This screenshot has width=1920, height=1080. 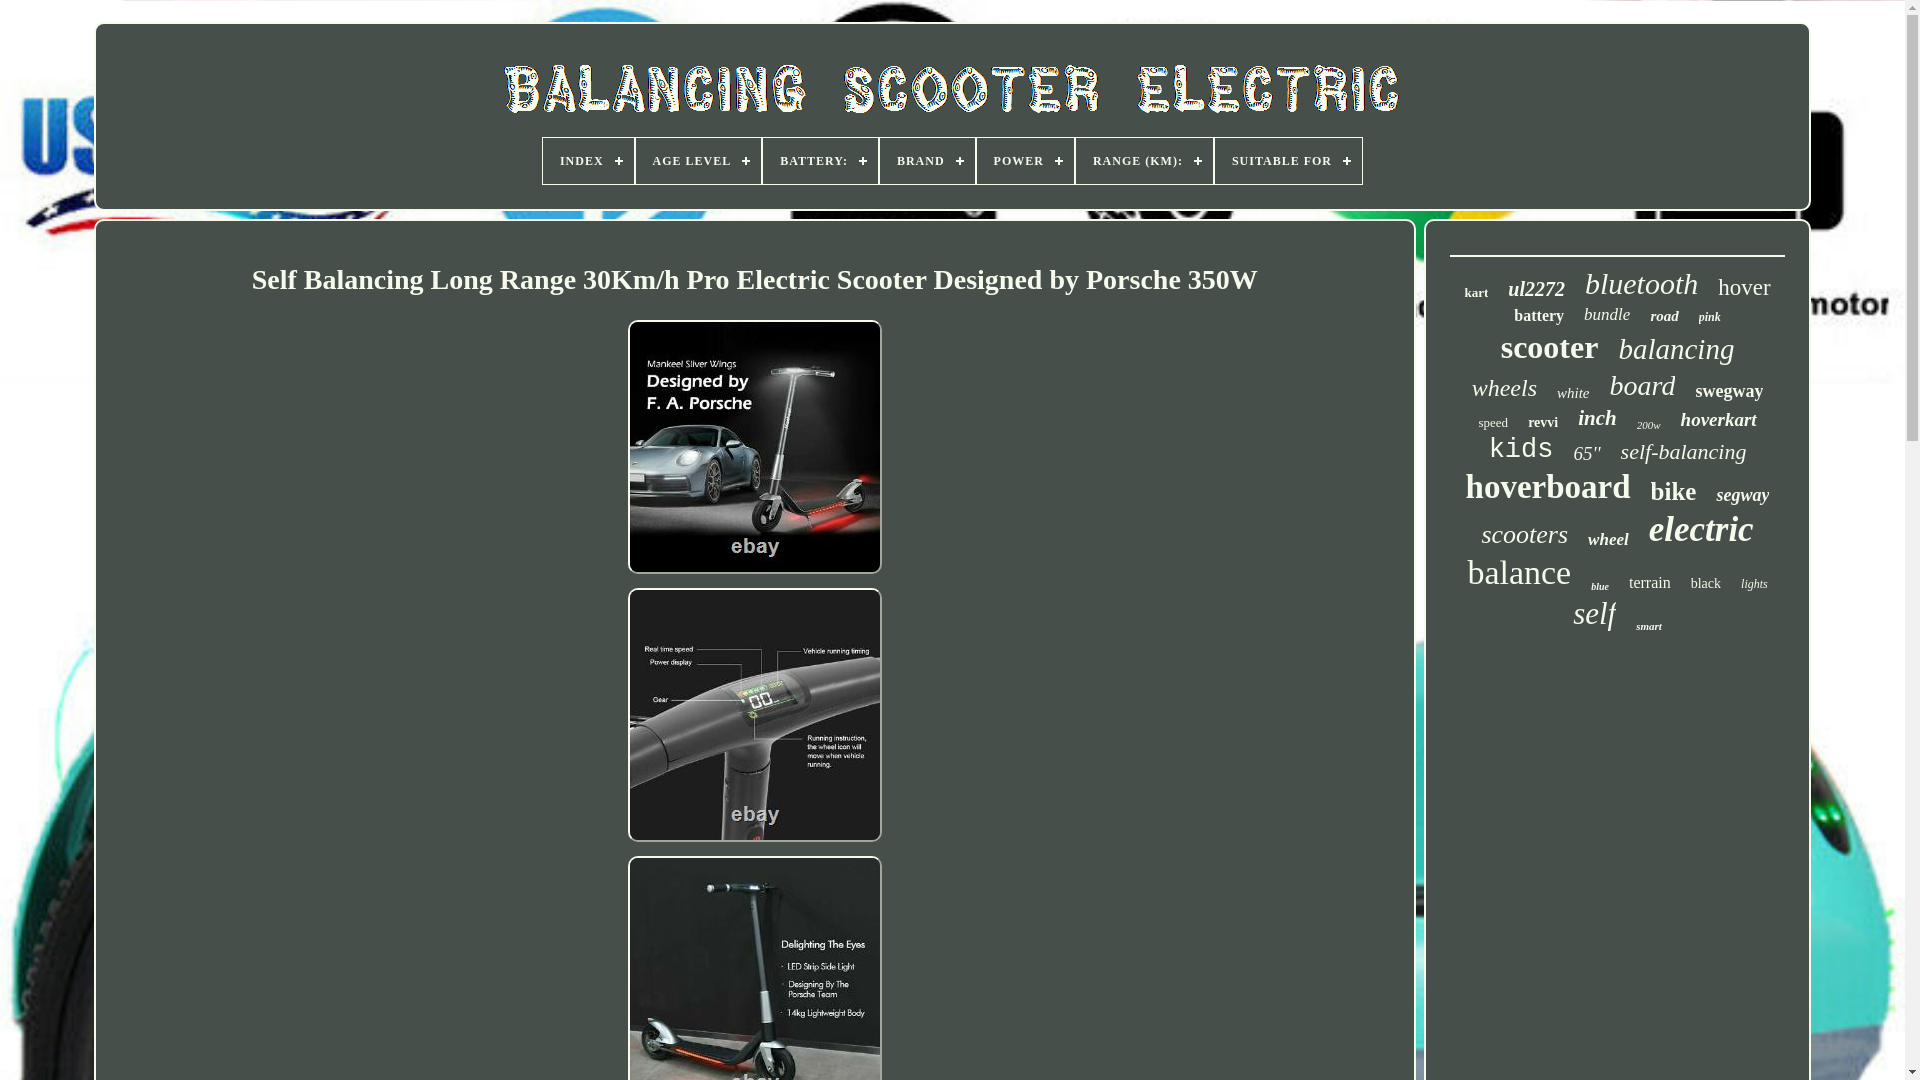 I want to click on INDEX, so click(x=588, y=160).